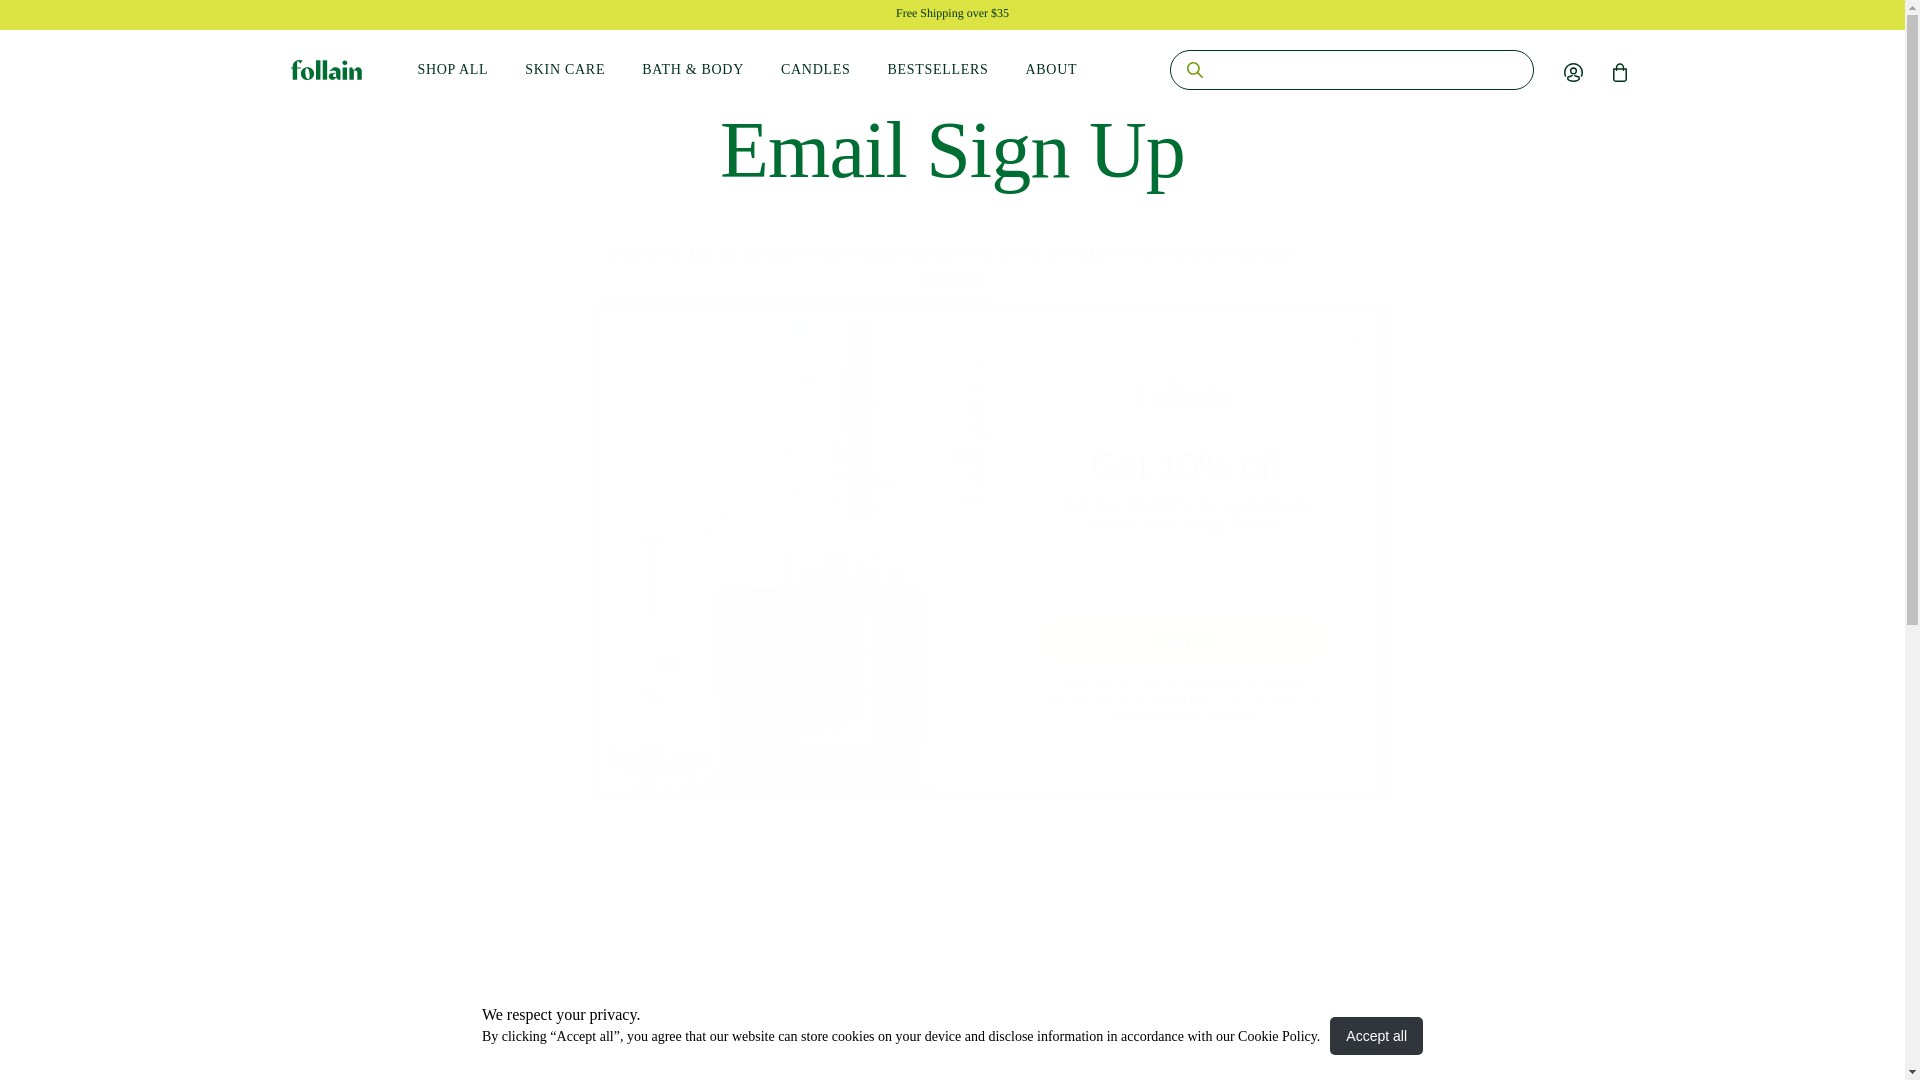  I want to click on BESTSELLERS, so click(956, 70).